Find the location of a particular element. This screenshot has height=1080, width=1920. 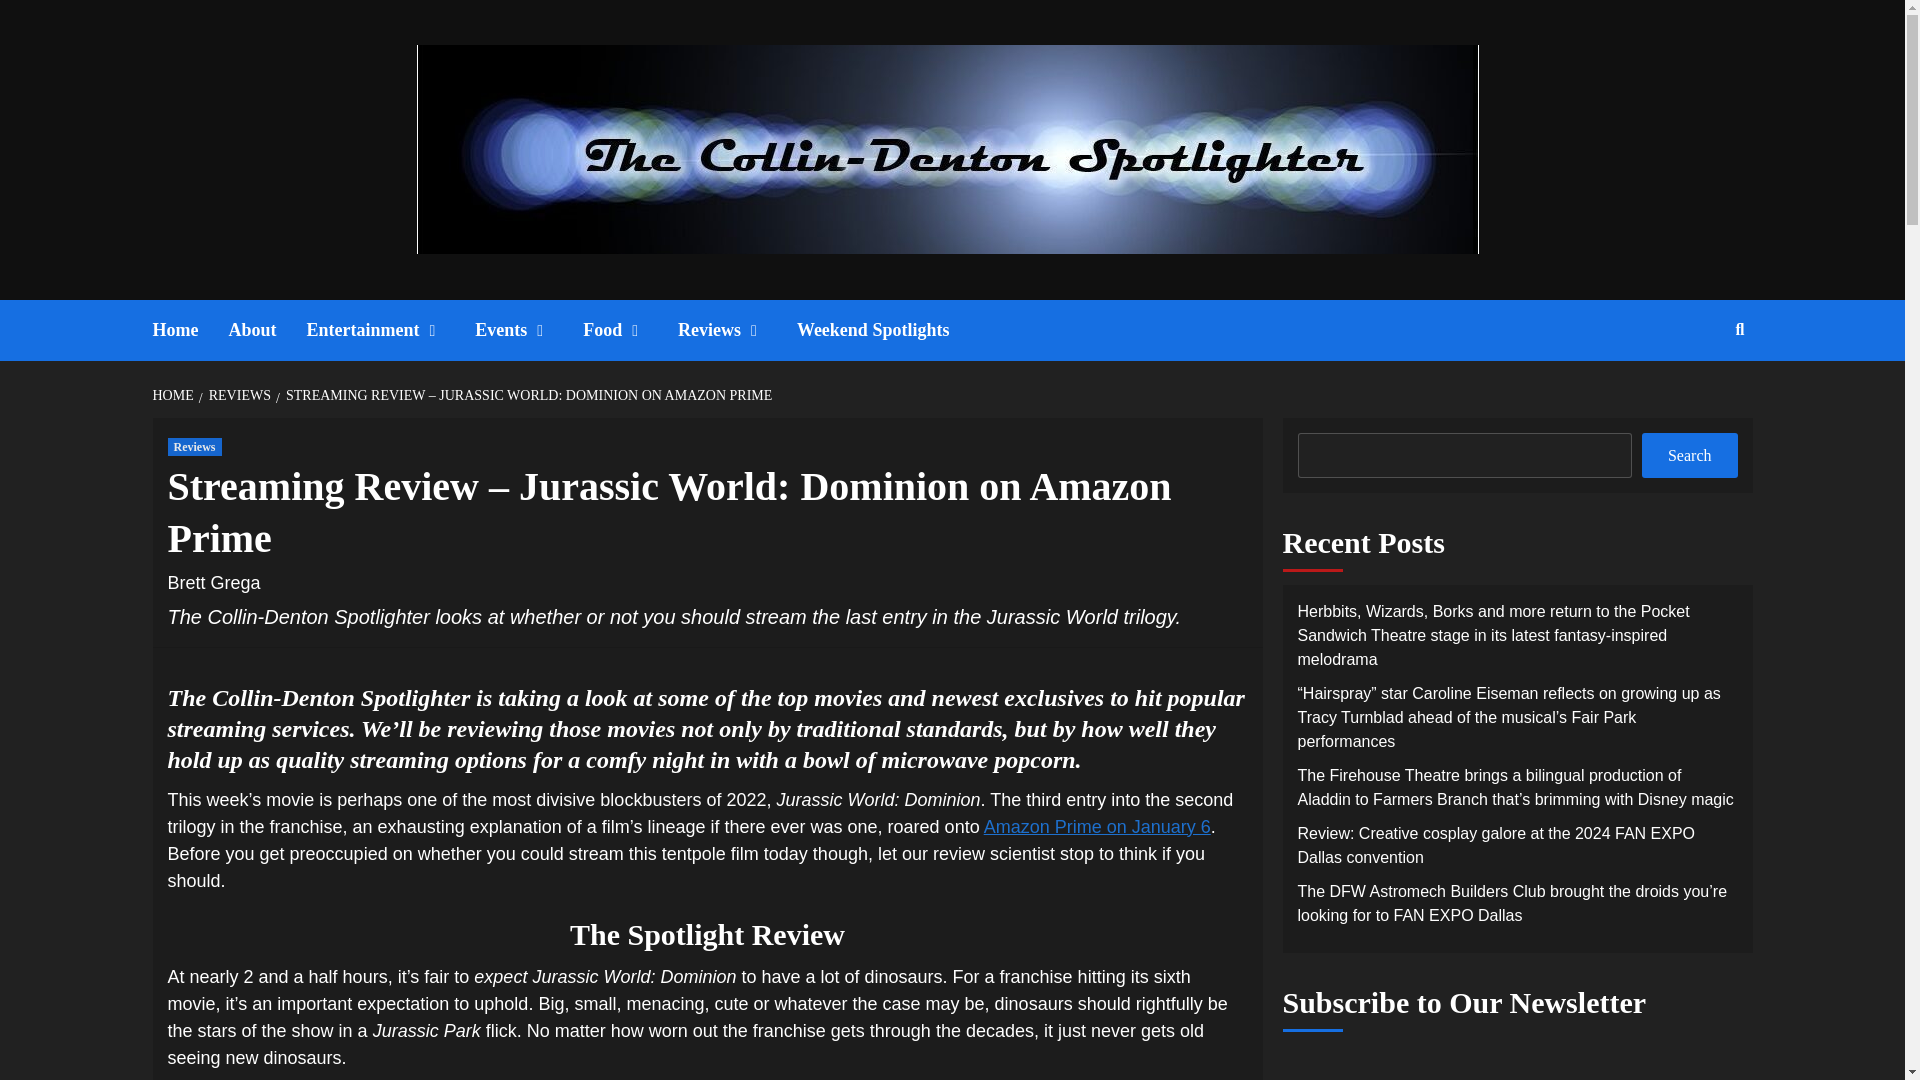

Reviews is located at coordinates (736, 330).